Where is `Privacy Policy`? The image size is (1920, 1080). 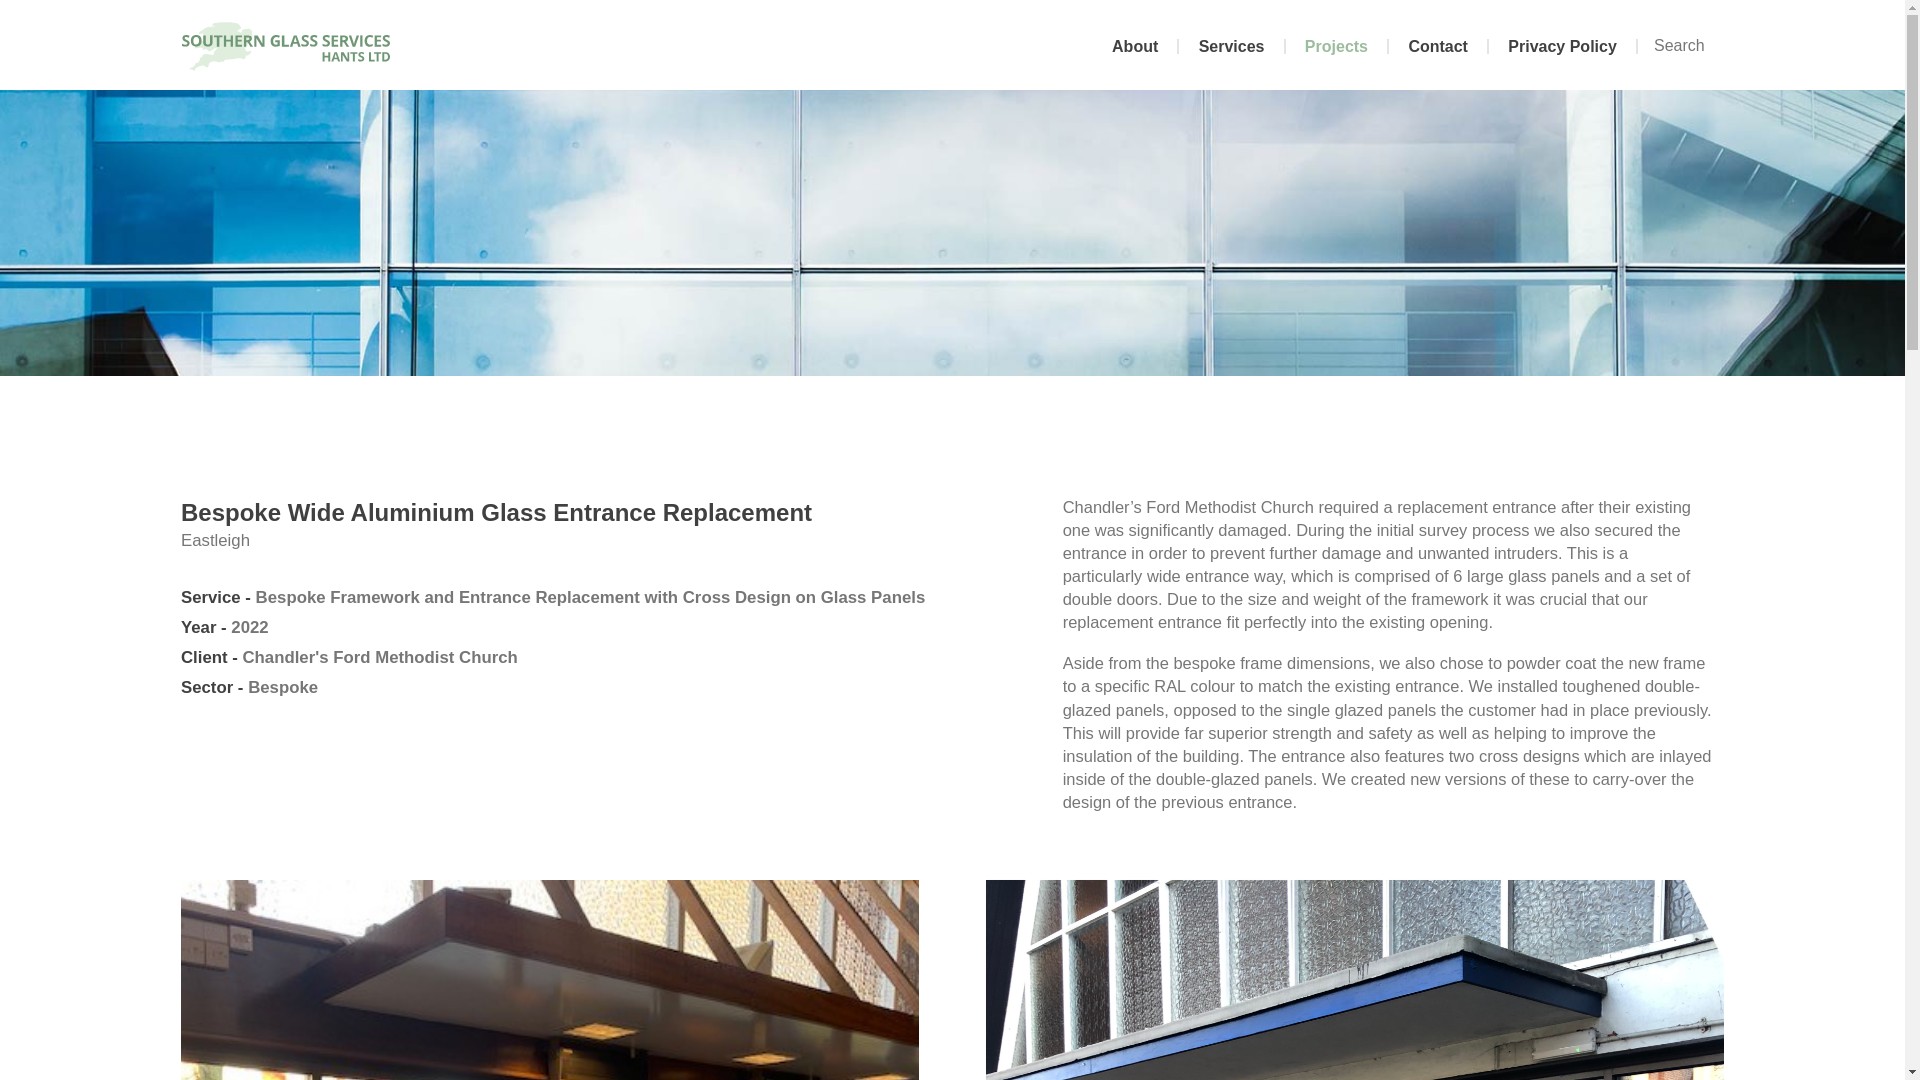
Privacy Policy is located at coordinates (1563, 46).